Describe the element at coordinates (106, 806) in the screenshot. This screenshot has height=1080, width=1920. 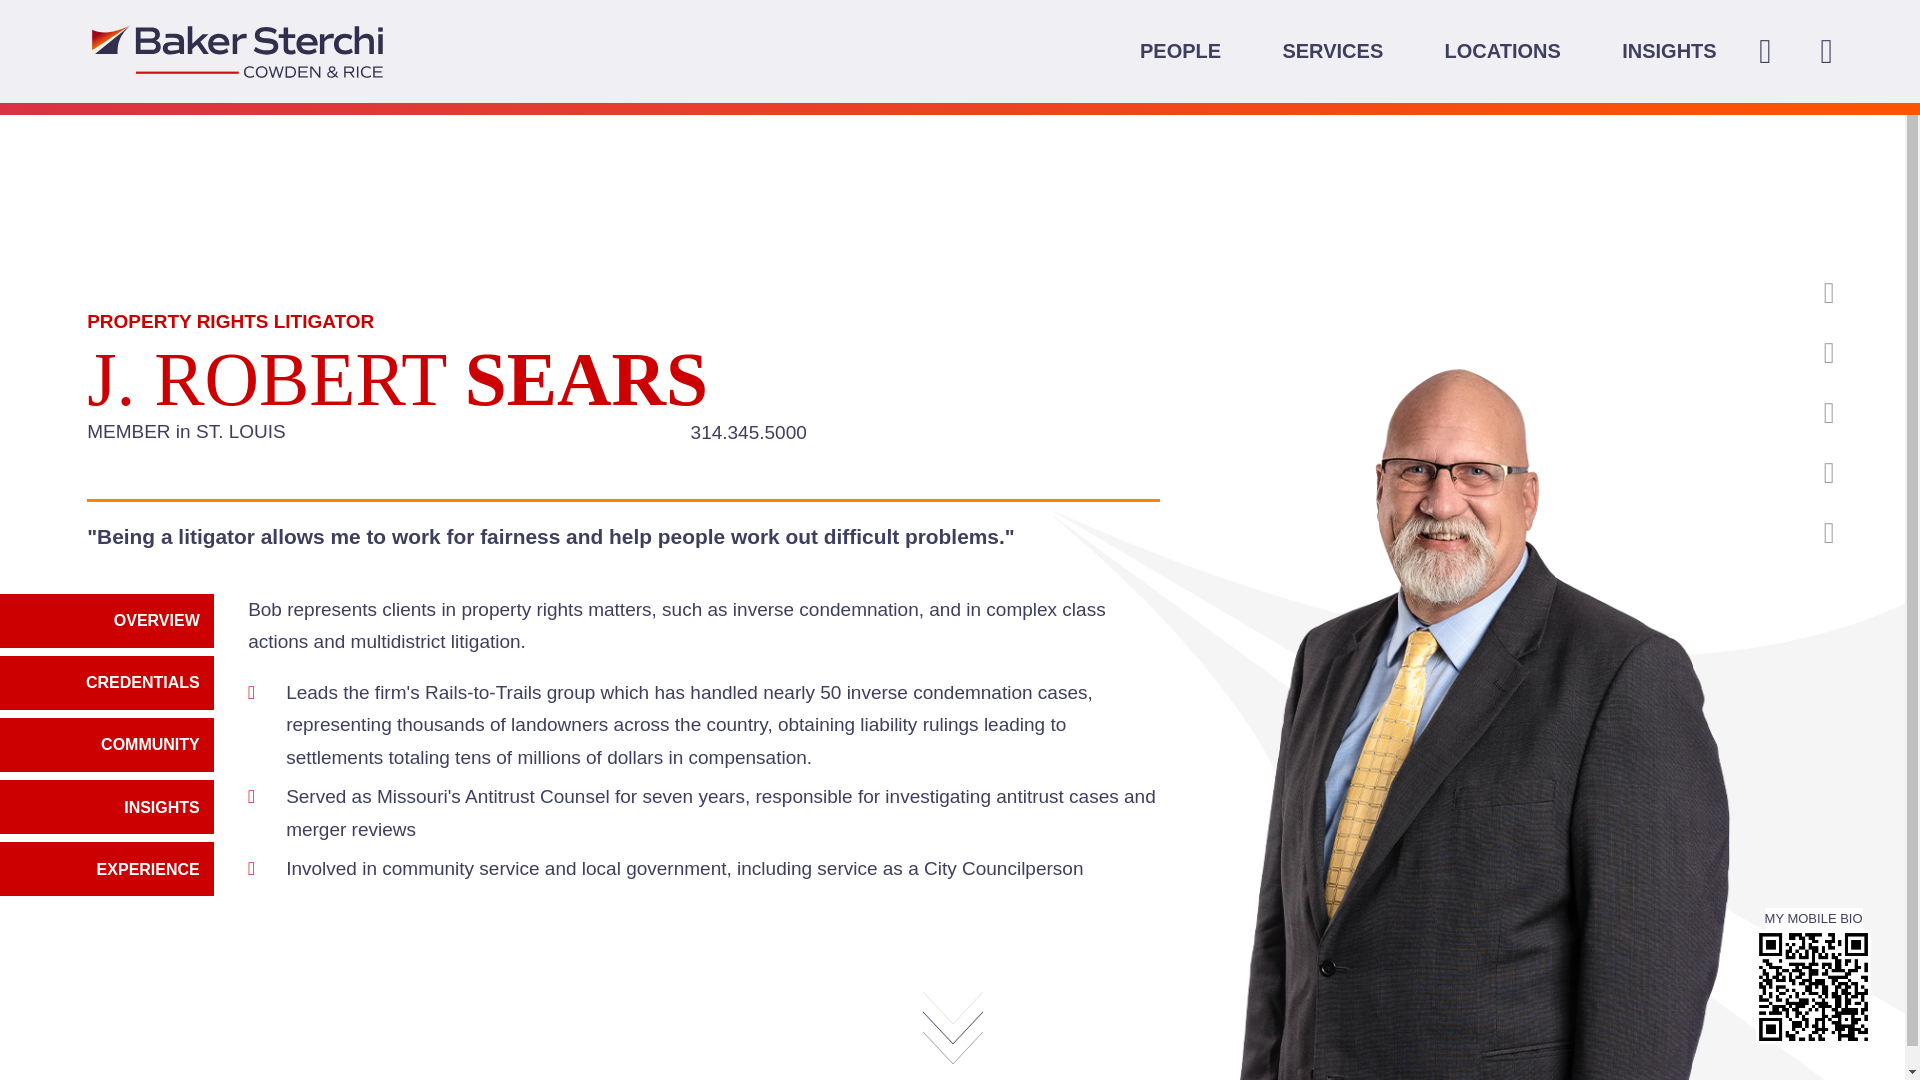
I see `INSIGHTS` at that location.